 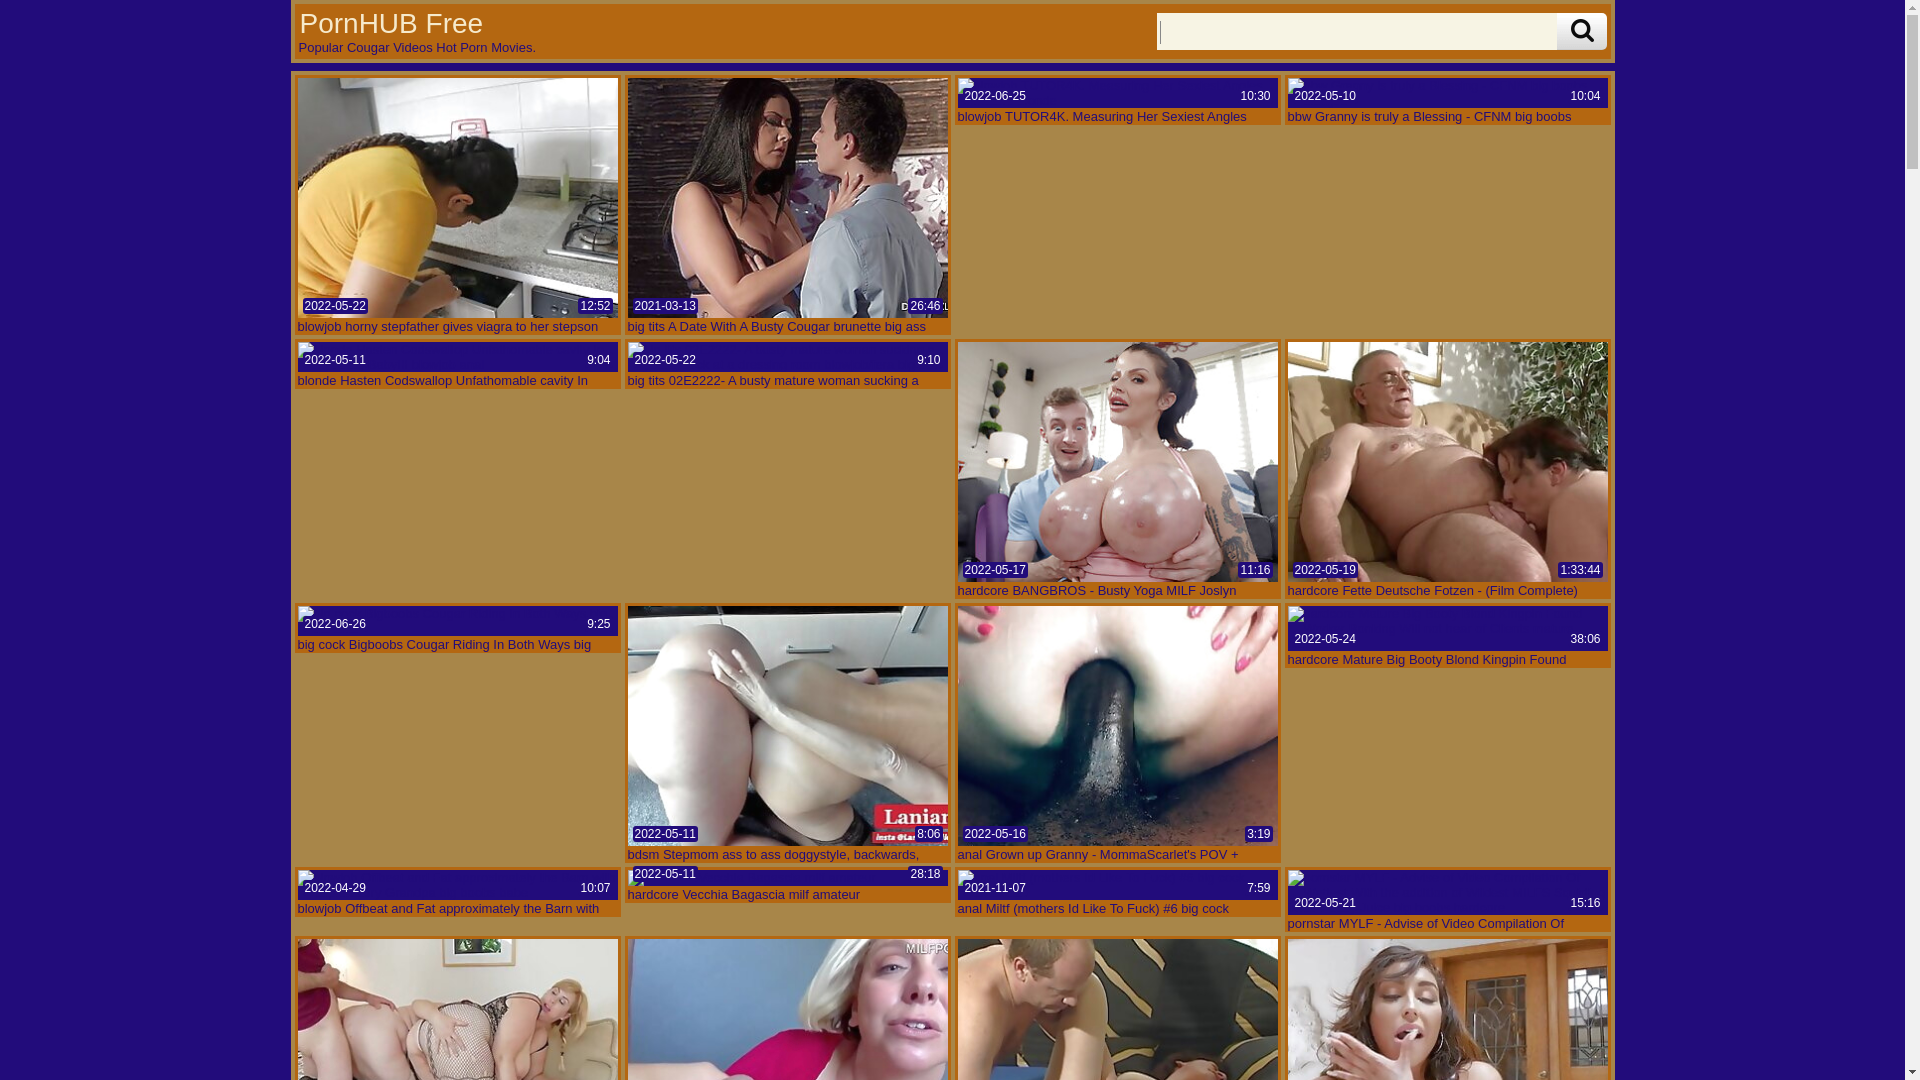 I want to click on big tits A Date With A Busty Cougar brunette big ass, so click(x=788, y=198).